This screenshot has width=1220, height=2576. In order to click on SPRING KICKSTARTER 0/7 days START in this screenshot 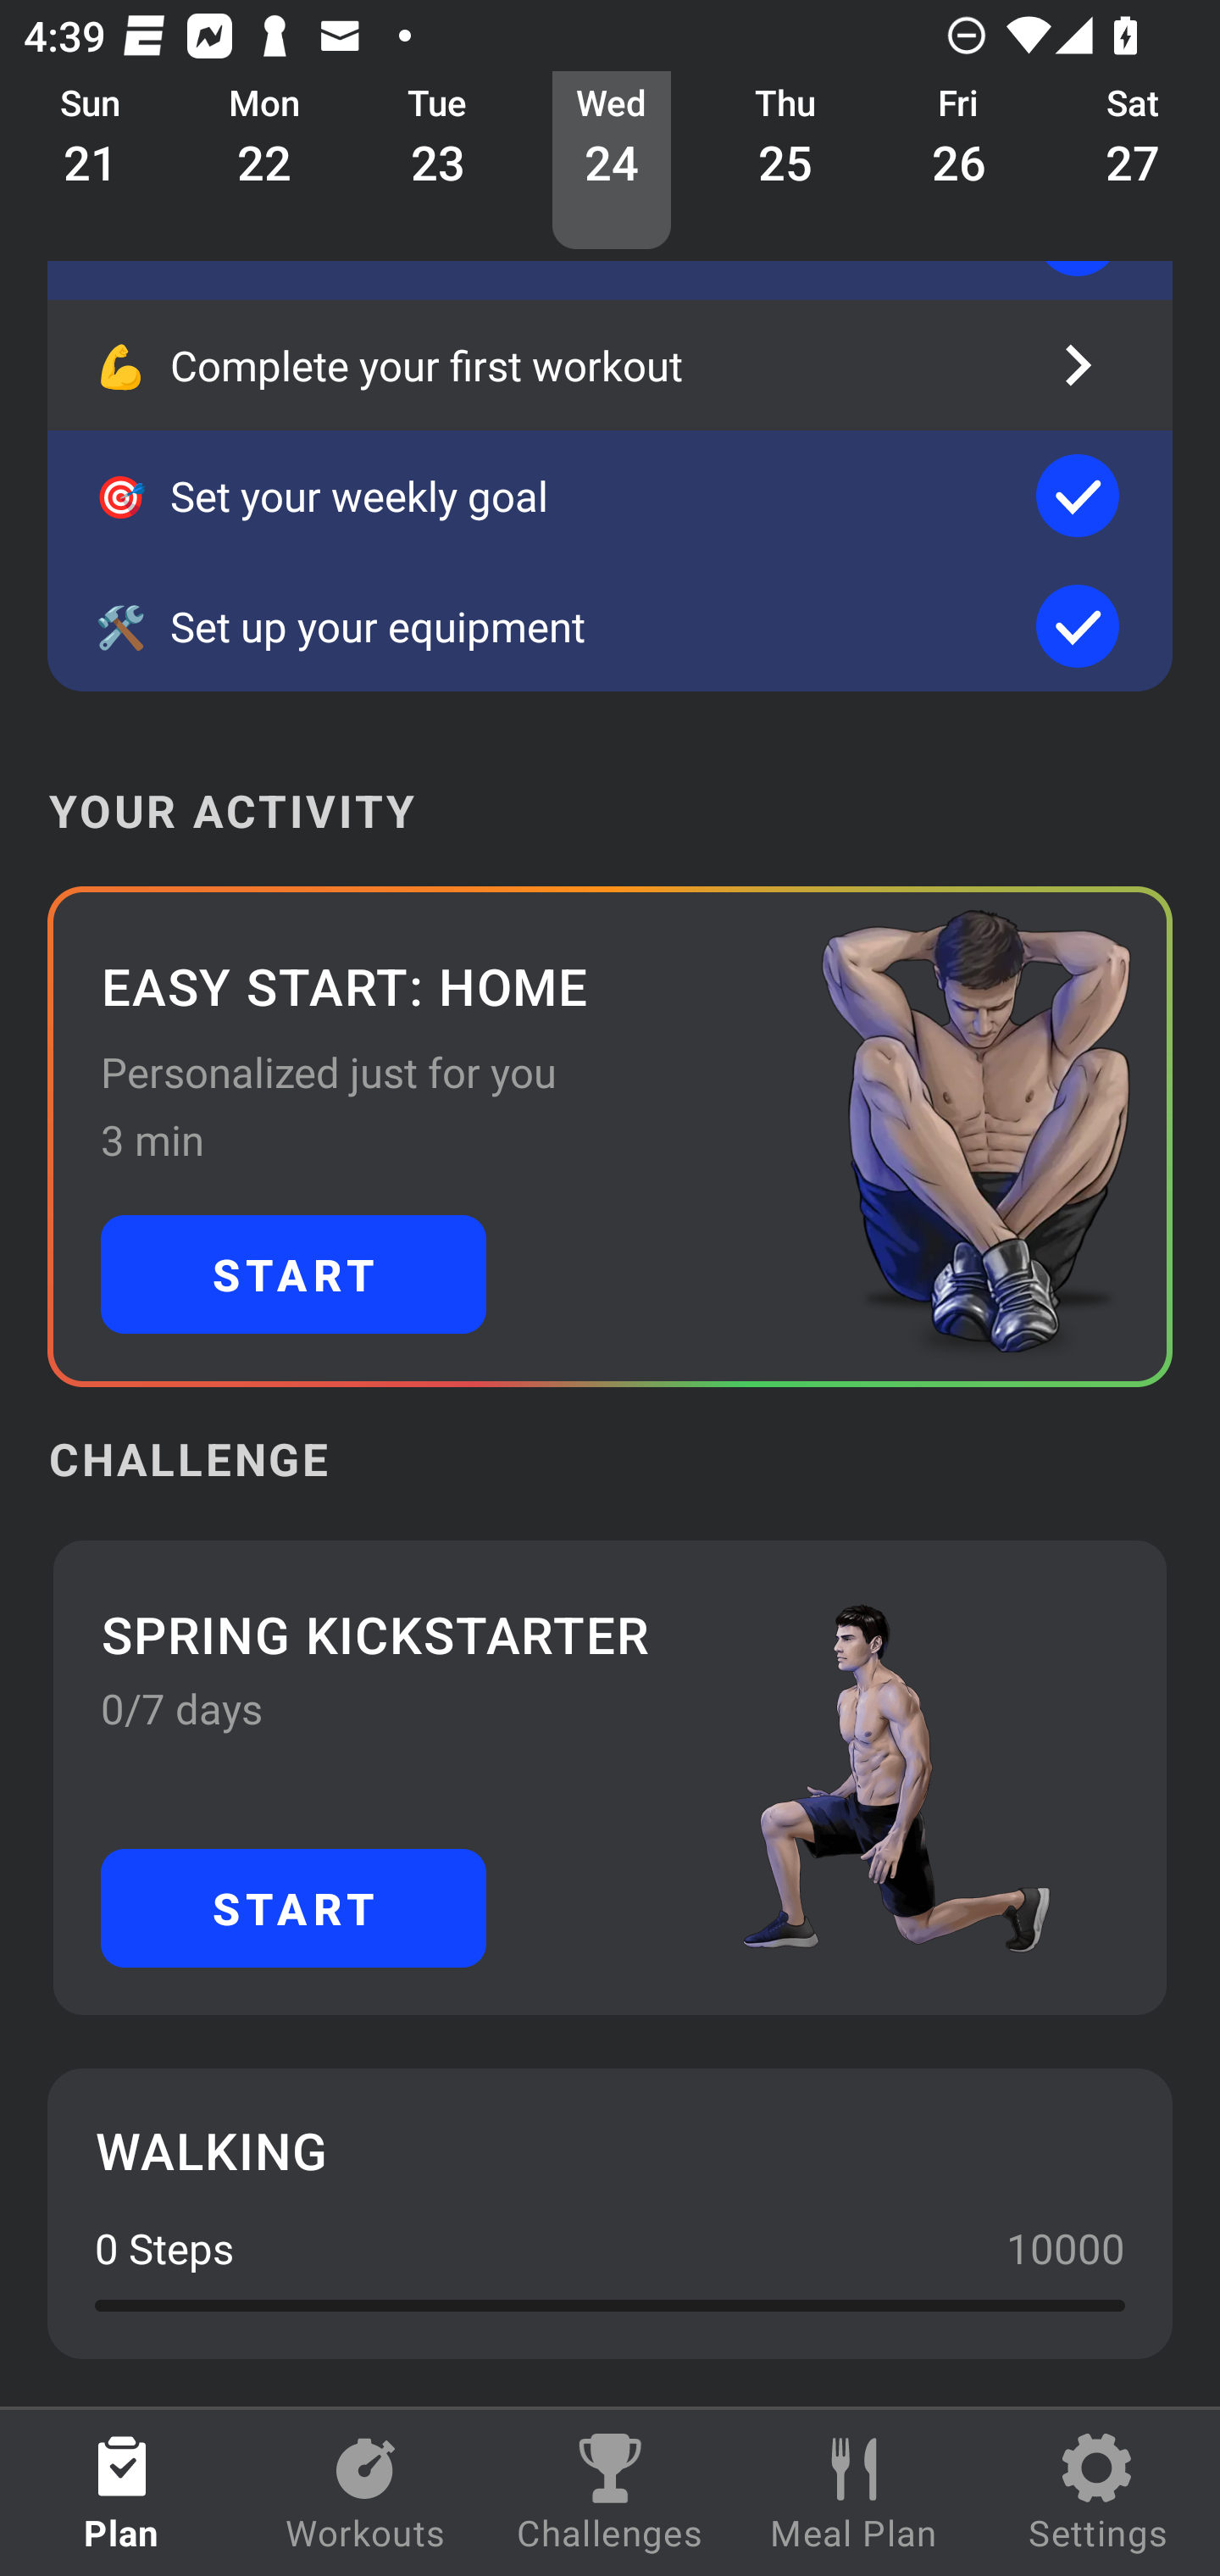, I will do `click(610, 1778)`.